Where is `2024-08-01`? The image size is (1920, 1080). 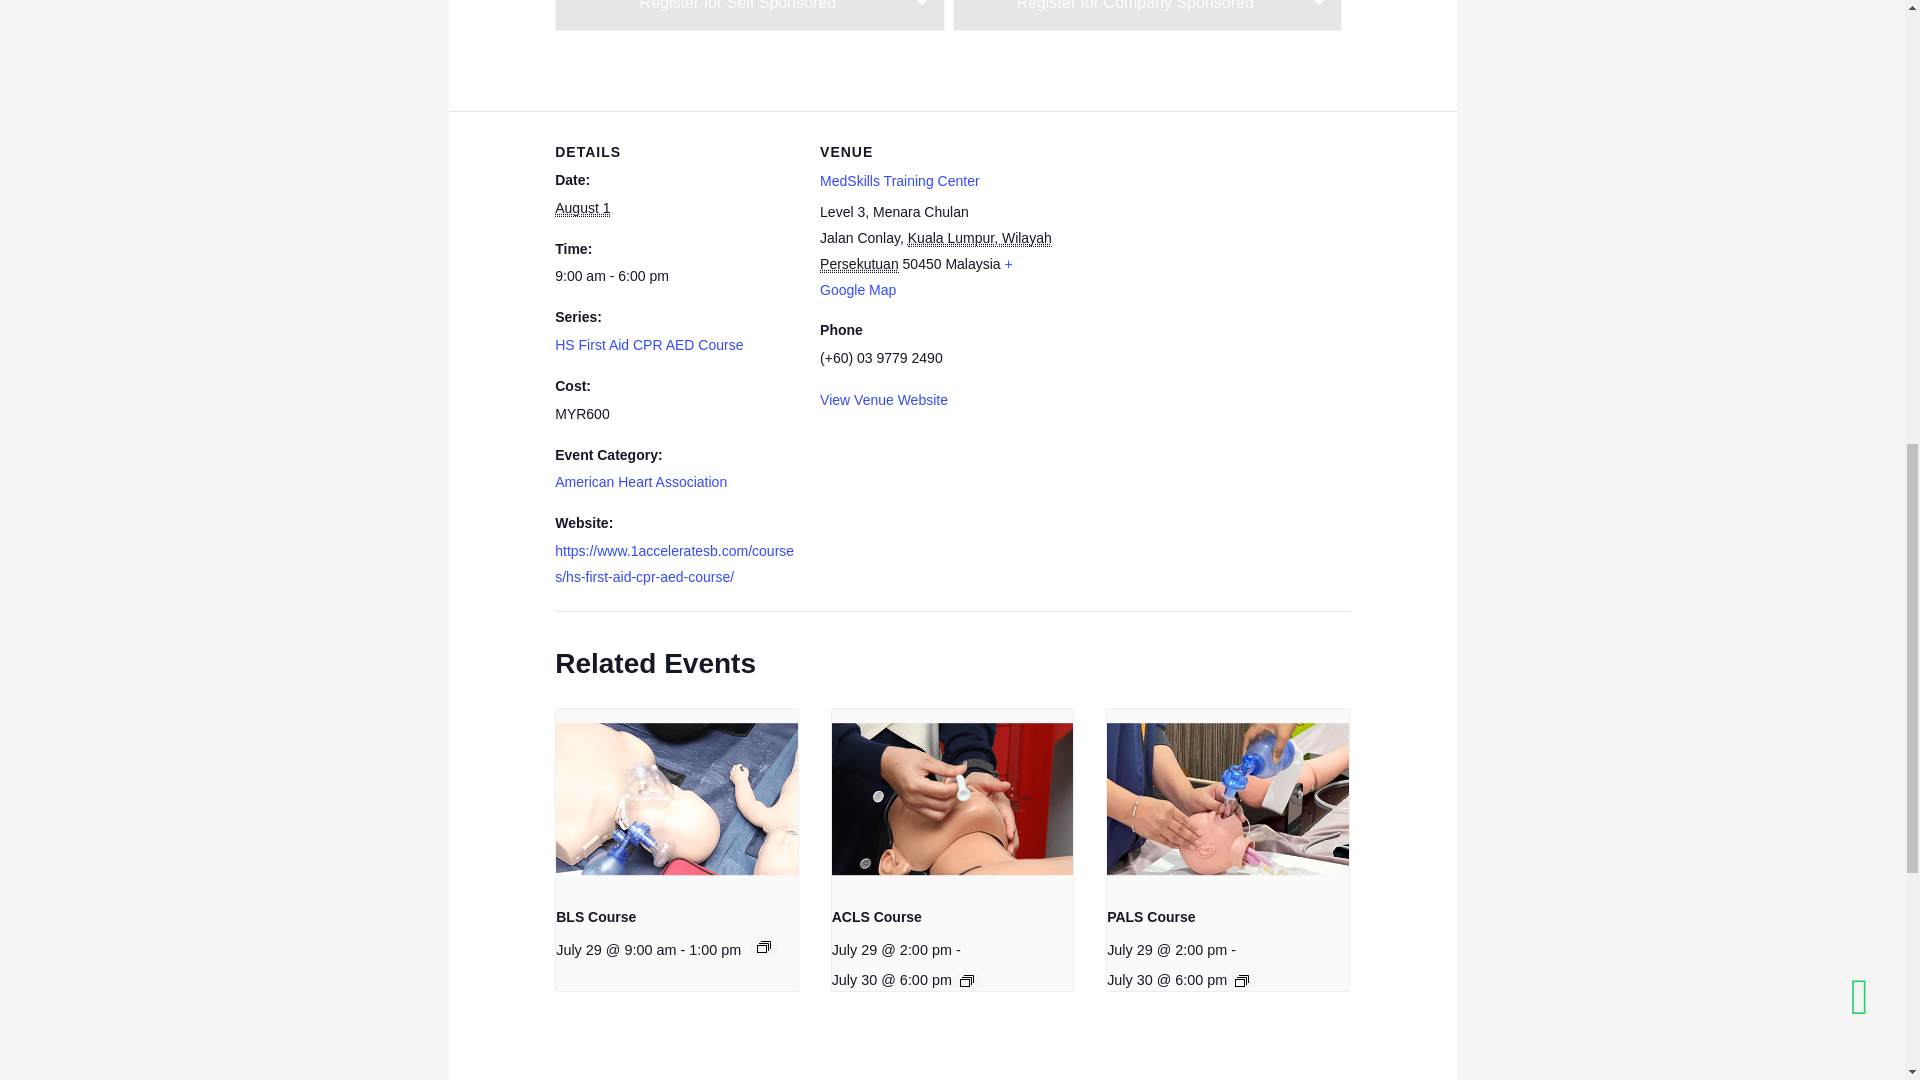
2024-08-01 is located at coordinates (582, 208).